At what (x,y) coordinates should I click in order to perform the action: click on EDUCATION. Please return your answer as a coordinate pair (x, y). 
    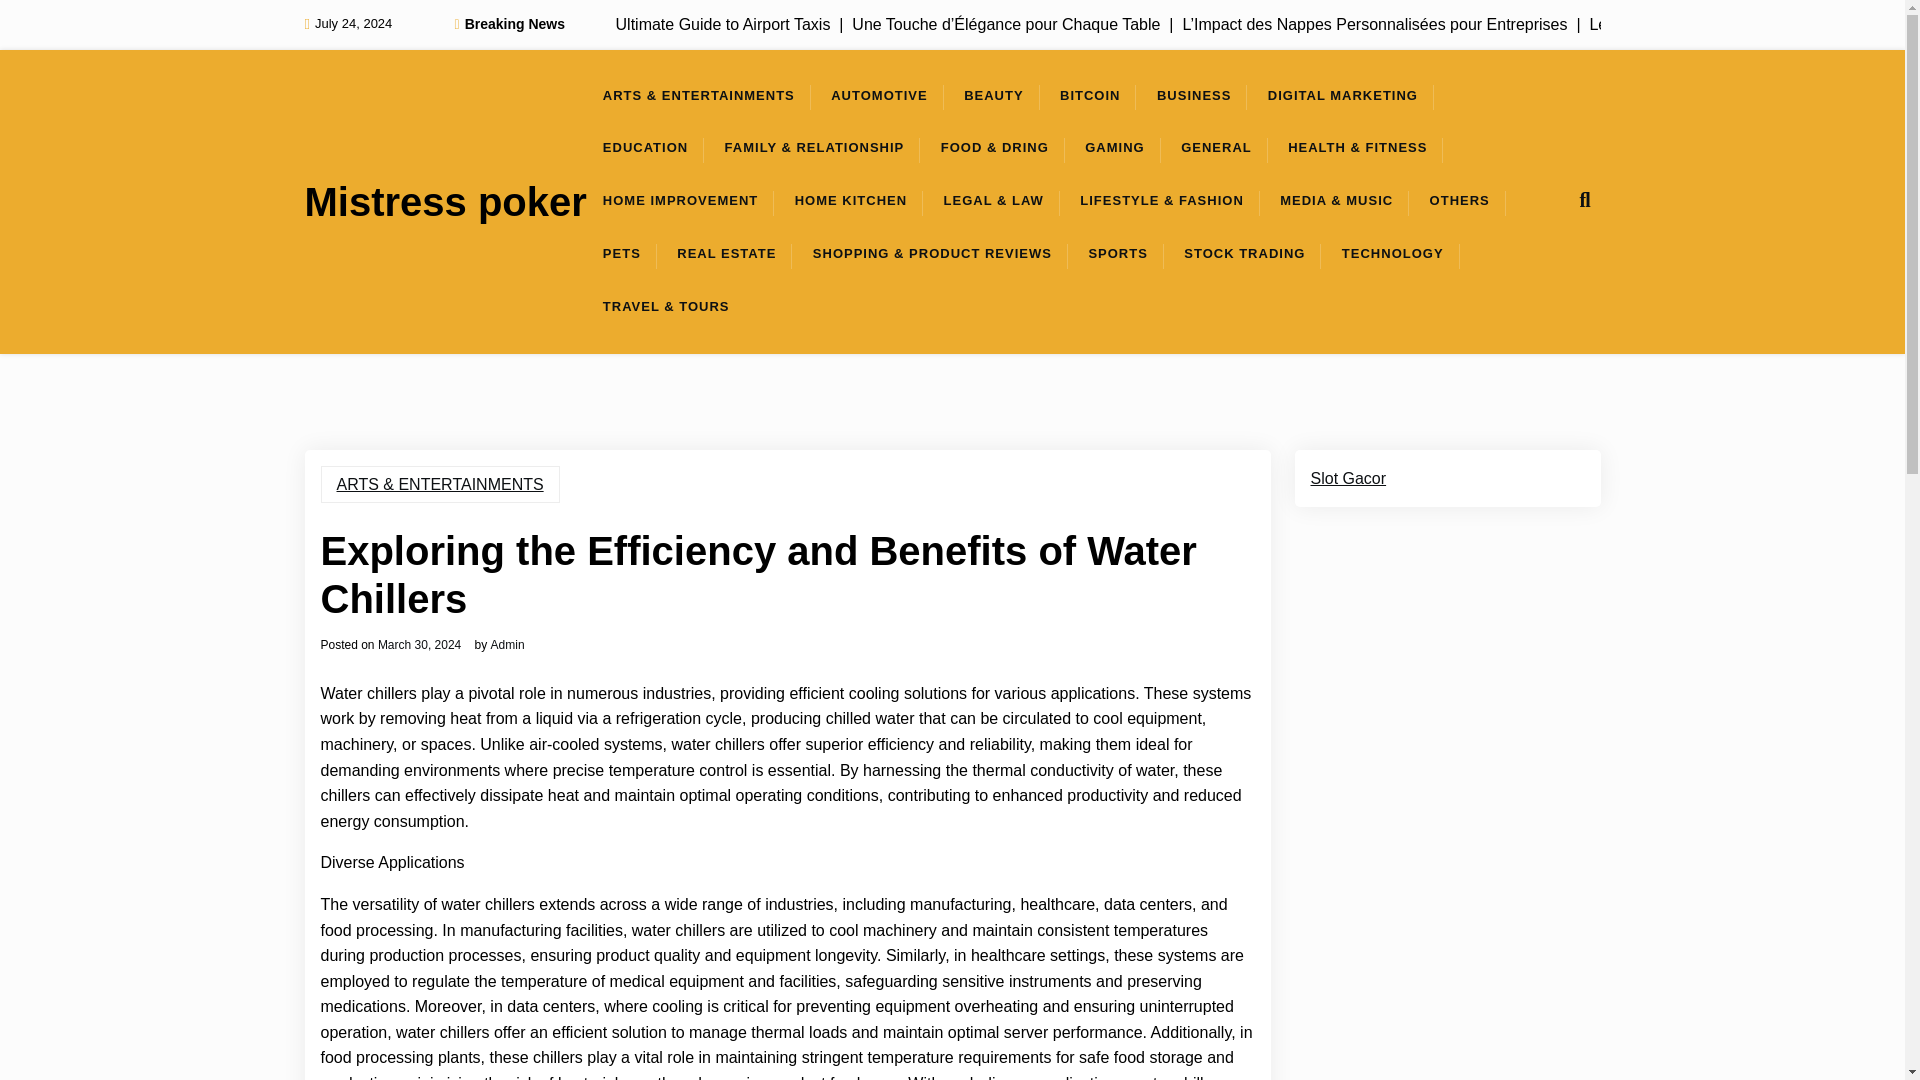
    Looking at the image, I should click on (646, 148).